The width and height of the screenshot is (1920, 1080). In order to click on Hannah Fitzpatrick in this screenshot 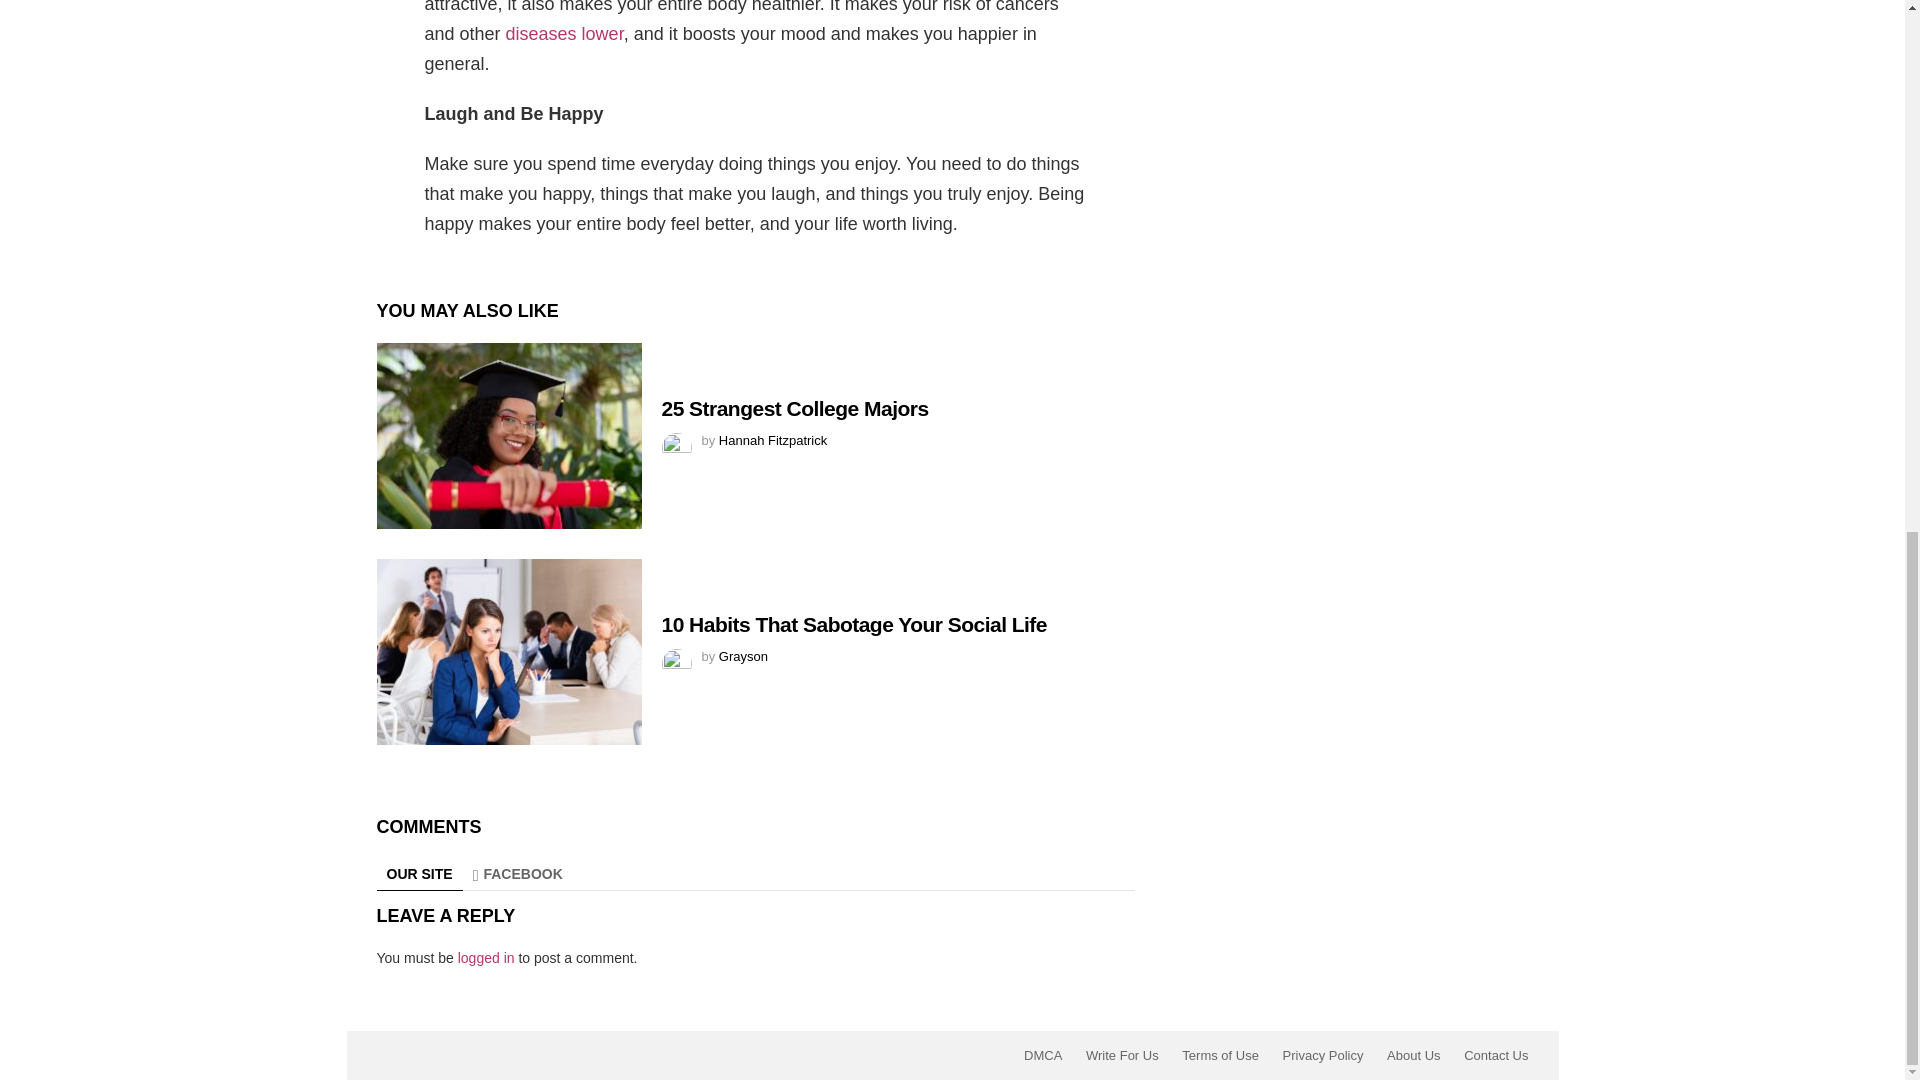, I will do `click(772, 440)`.